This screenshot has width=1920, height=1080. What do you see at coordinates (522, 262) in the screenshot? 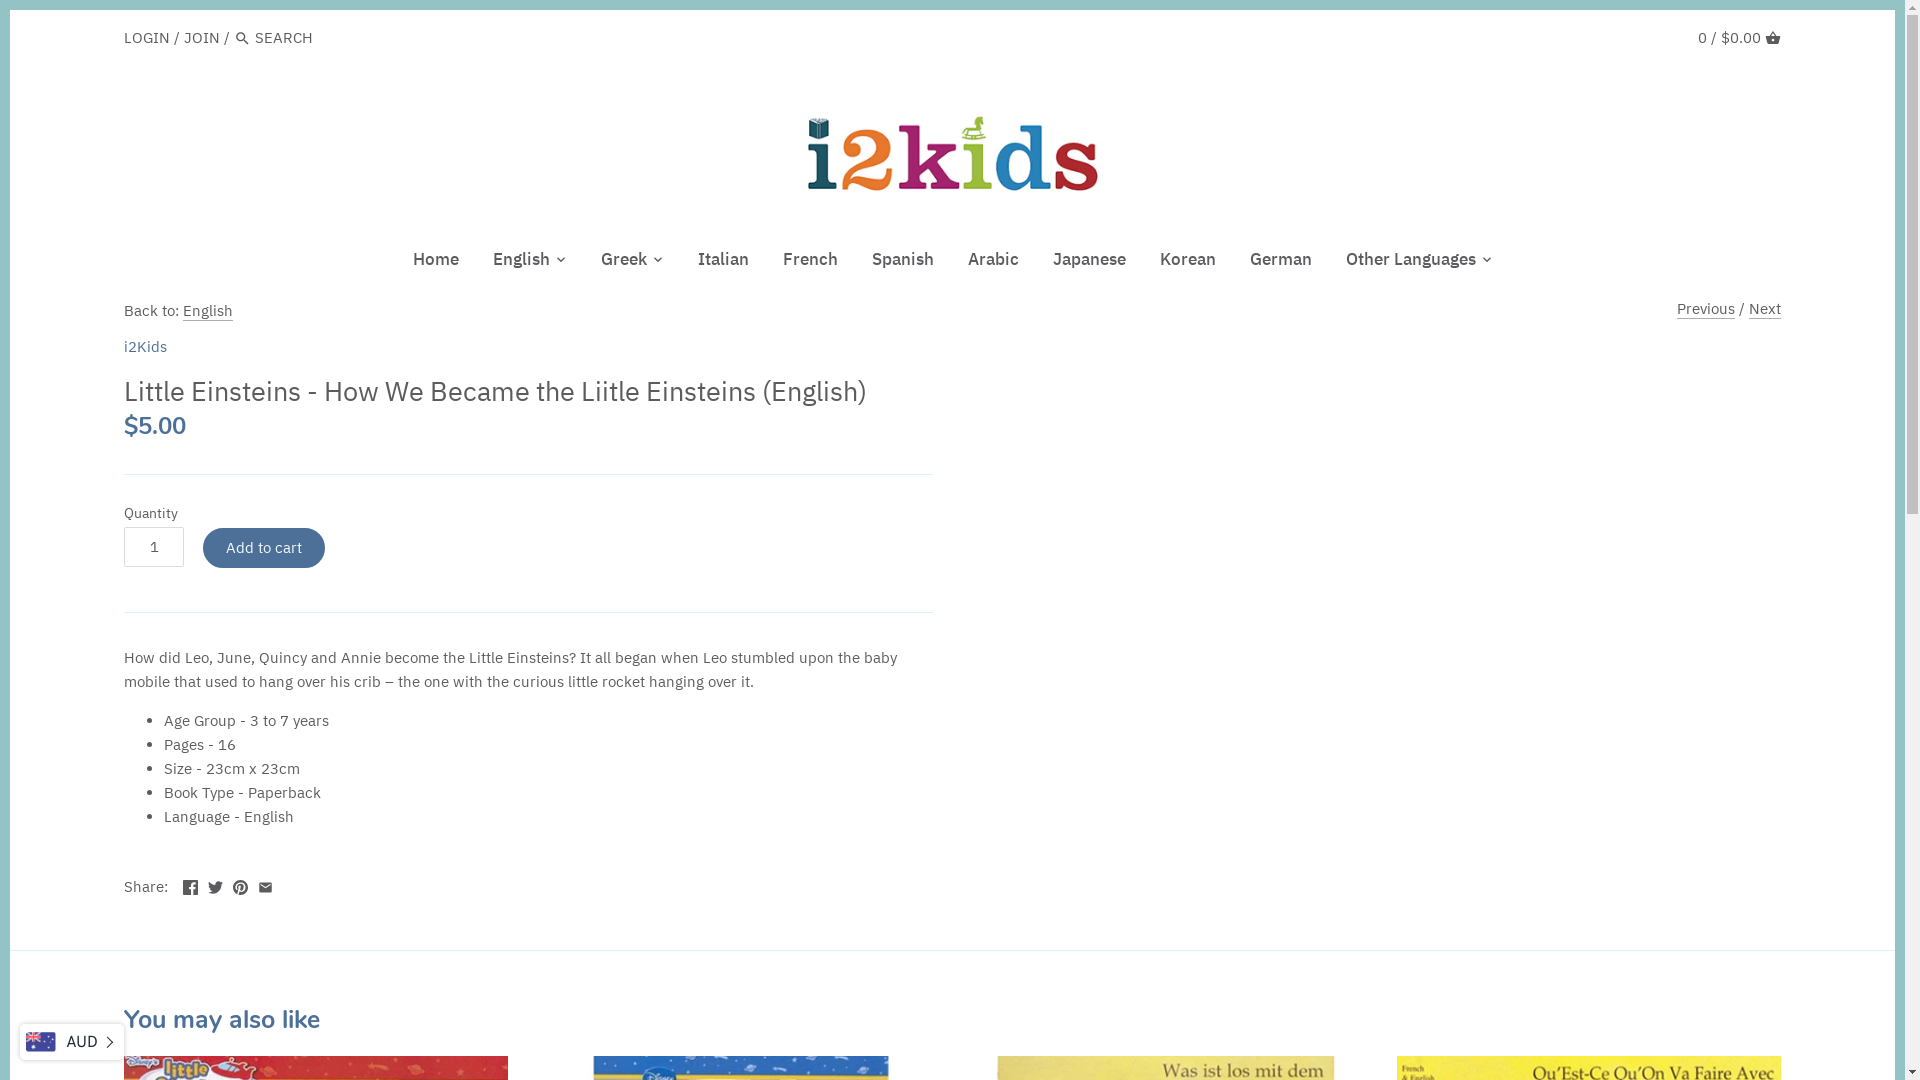
I see `English` at bounding box center [522, 262].